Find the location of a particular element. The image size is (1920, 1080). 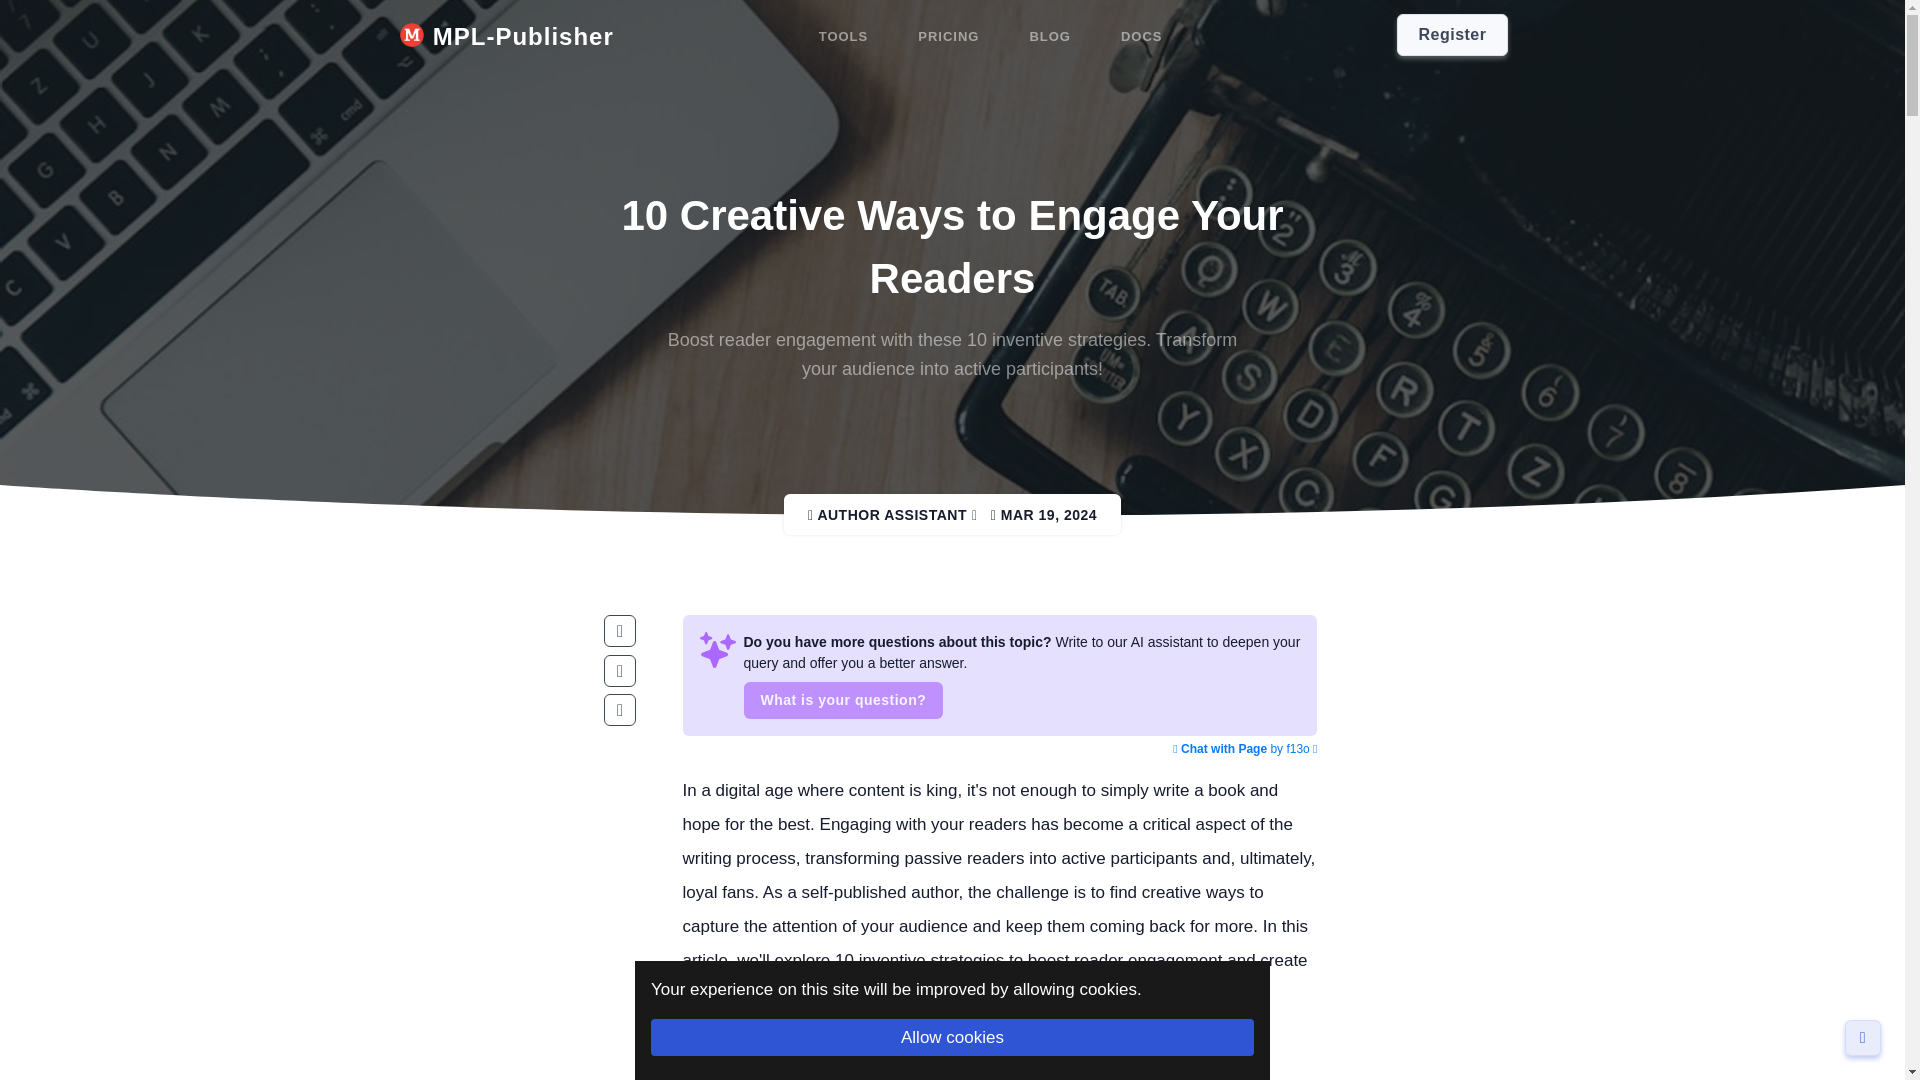

TOOLS is located at coordinates (844, 37).